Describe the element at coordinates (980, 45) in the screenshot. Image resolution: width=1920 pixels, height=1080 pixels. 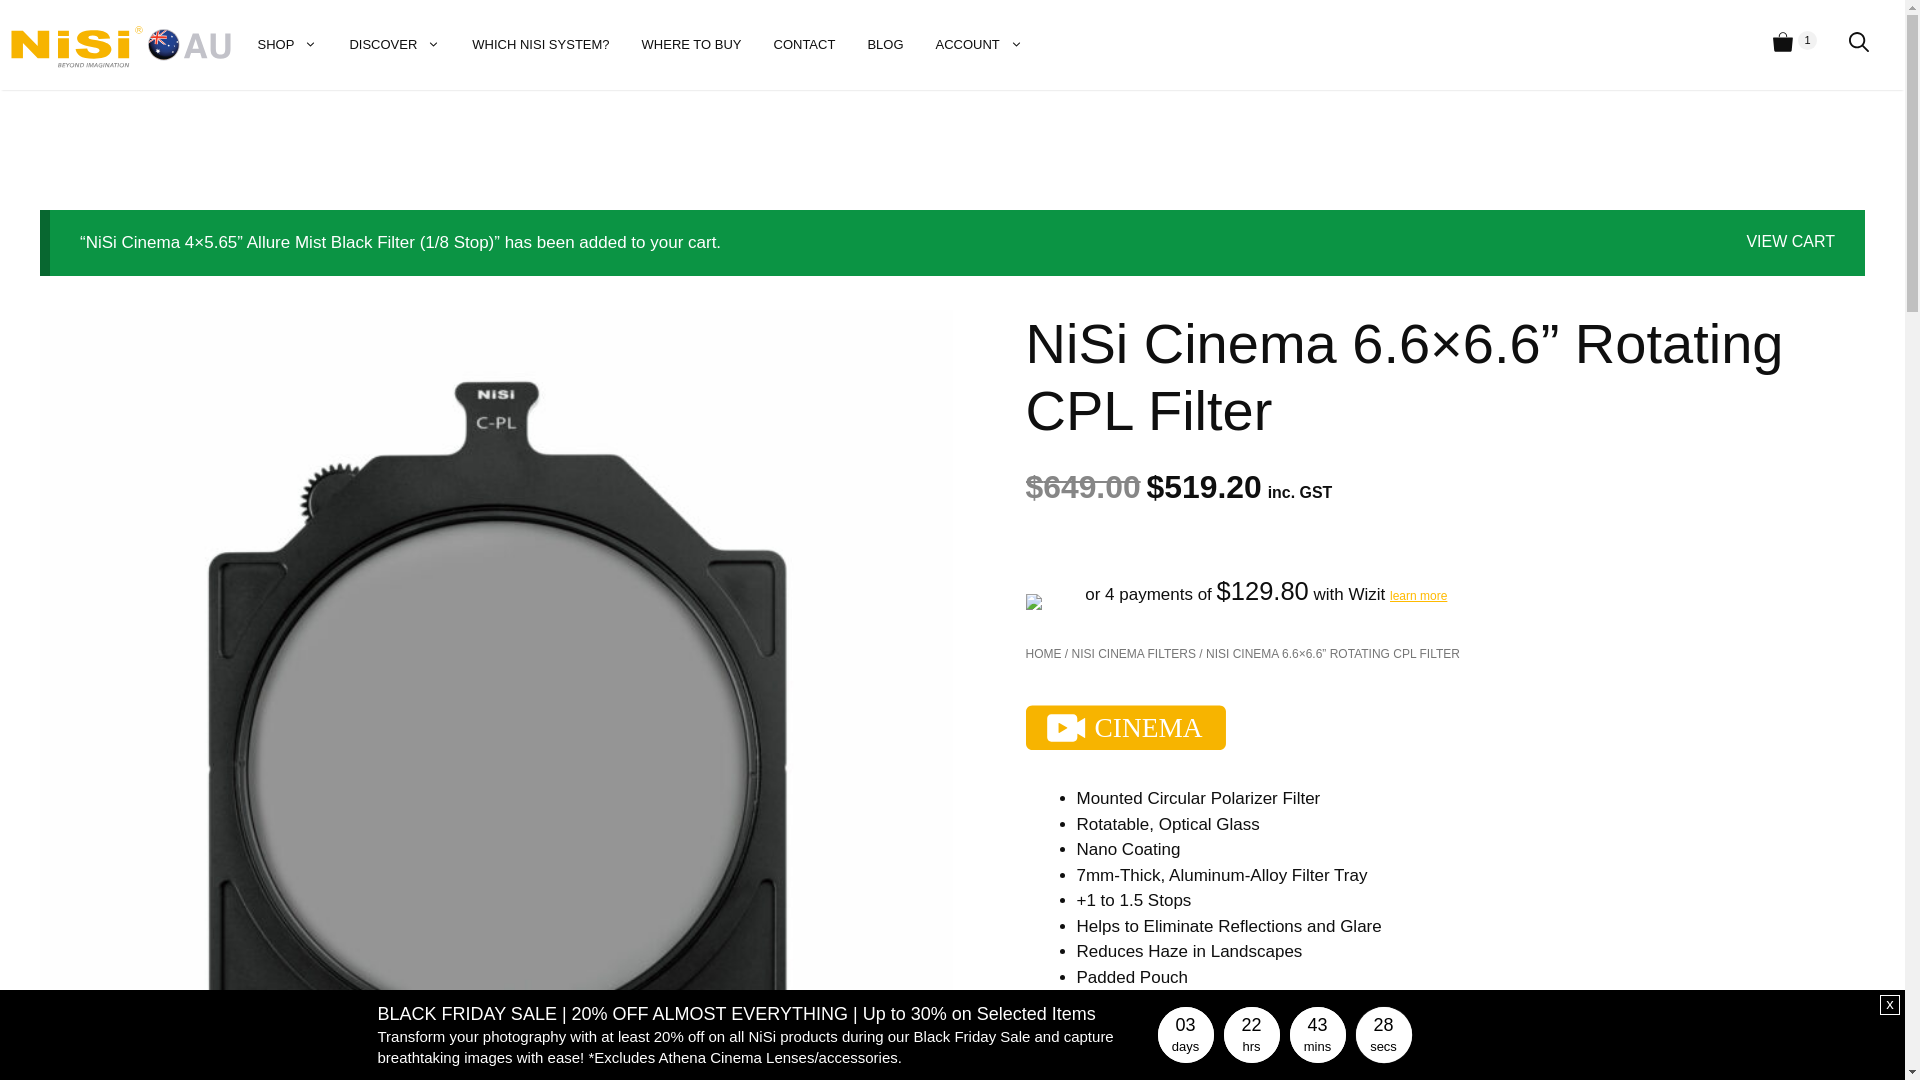
I see `ACCOUNT` at that location.